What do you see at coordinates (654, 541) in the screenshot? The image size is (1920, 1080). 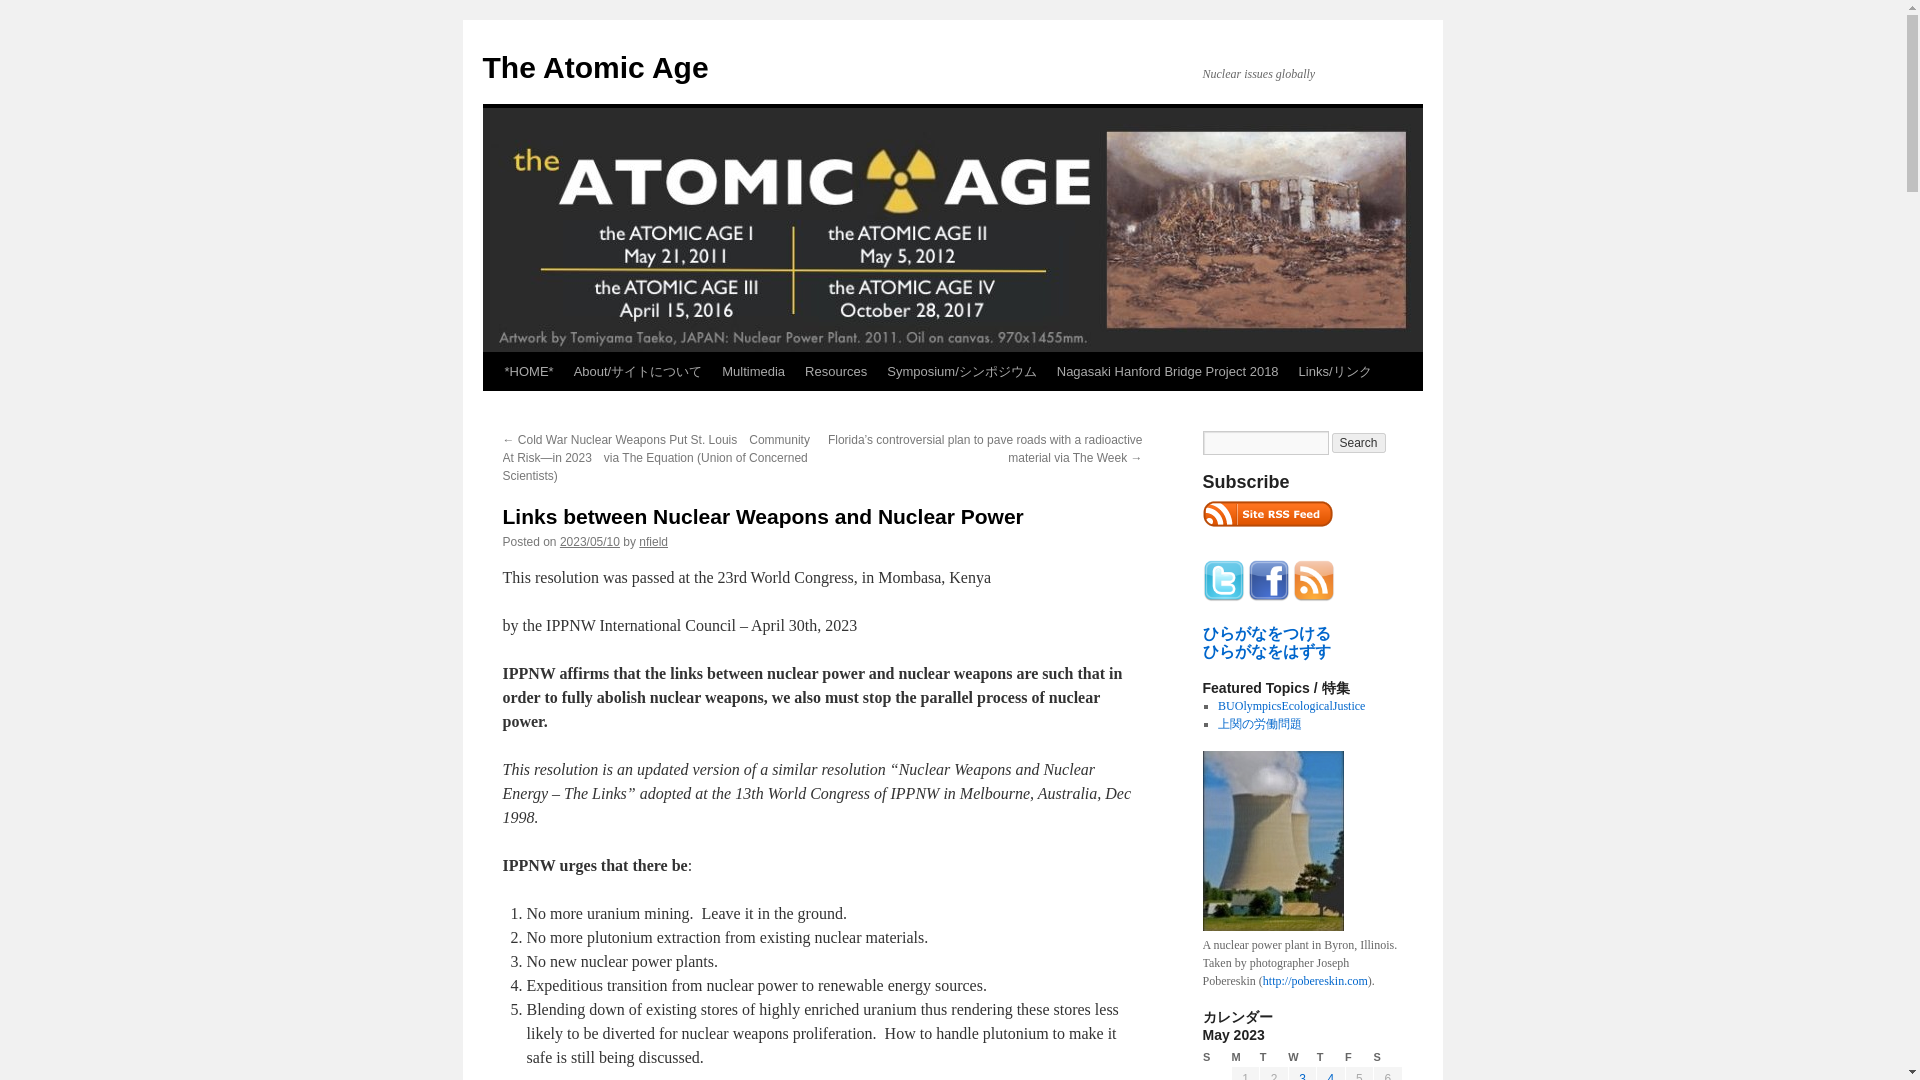 I see `nfield` at bounding box center [654, 541].